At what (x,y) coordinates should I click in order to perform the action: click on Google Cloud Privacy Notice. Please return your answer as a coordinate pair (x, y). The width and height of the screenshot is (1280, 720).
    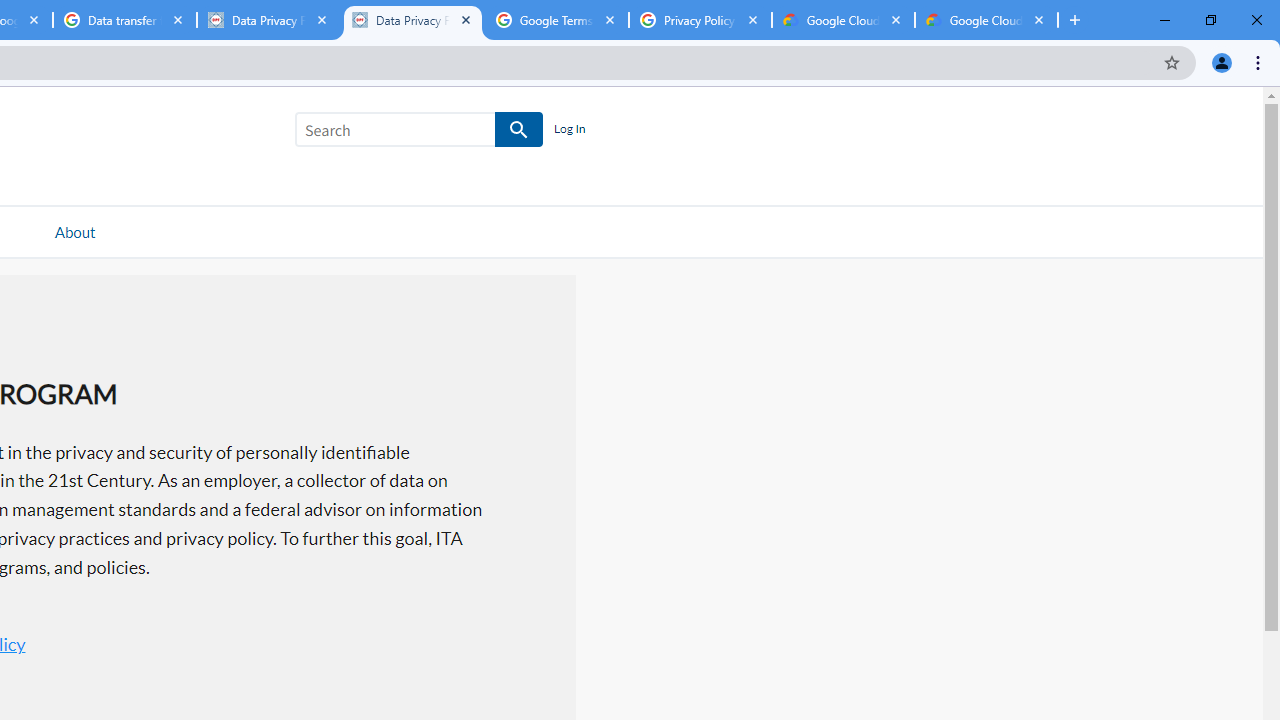
    Looking at the image, I should click on (986, 20).